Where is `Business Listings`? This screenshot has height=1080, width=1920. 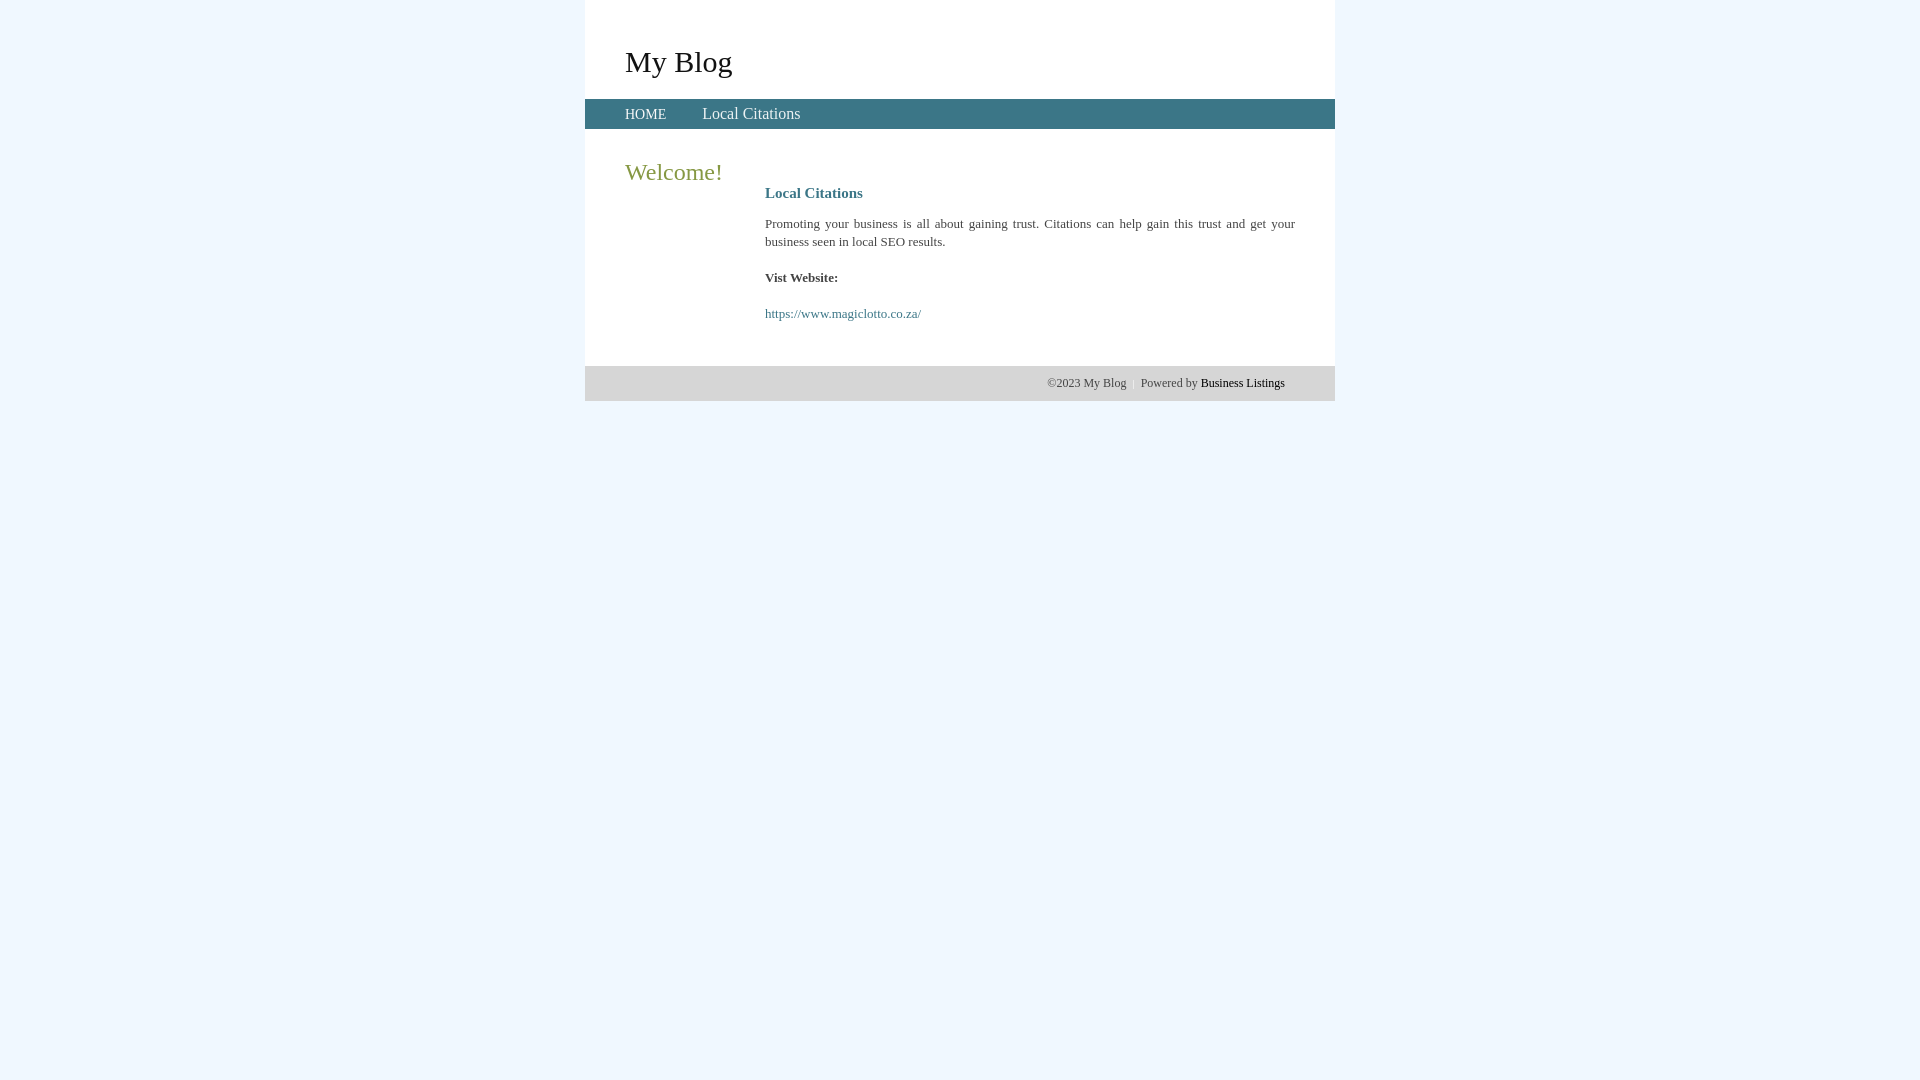 Business Listings is located at coordinates (1243, 383).